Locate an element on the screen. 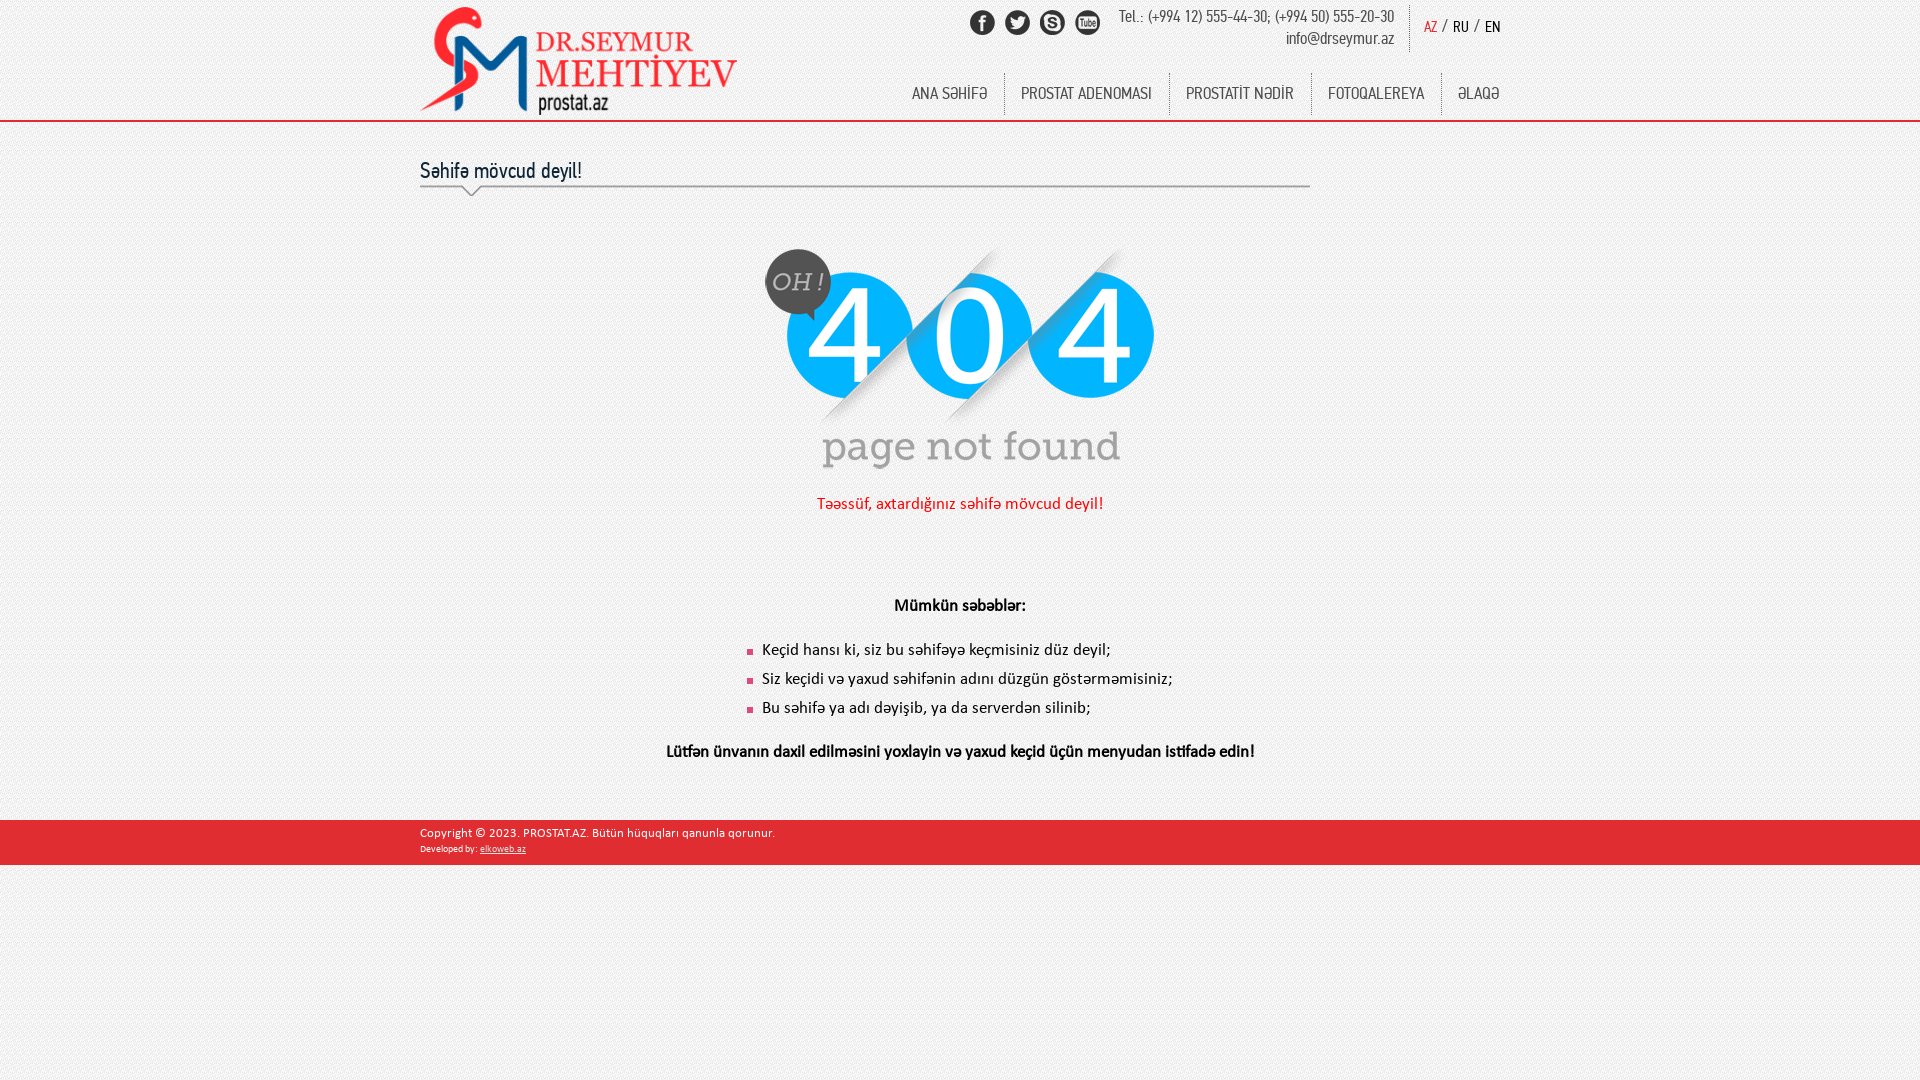  EN is located at coordinates (1492, 27).